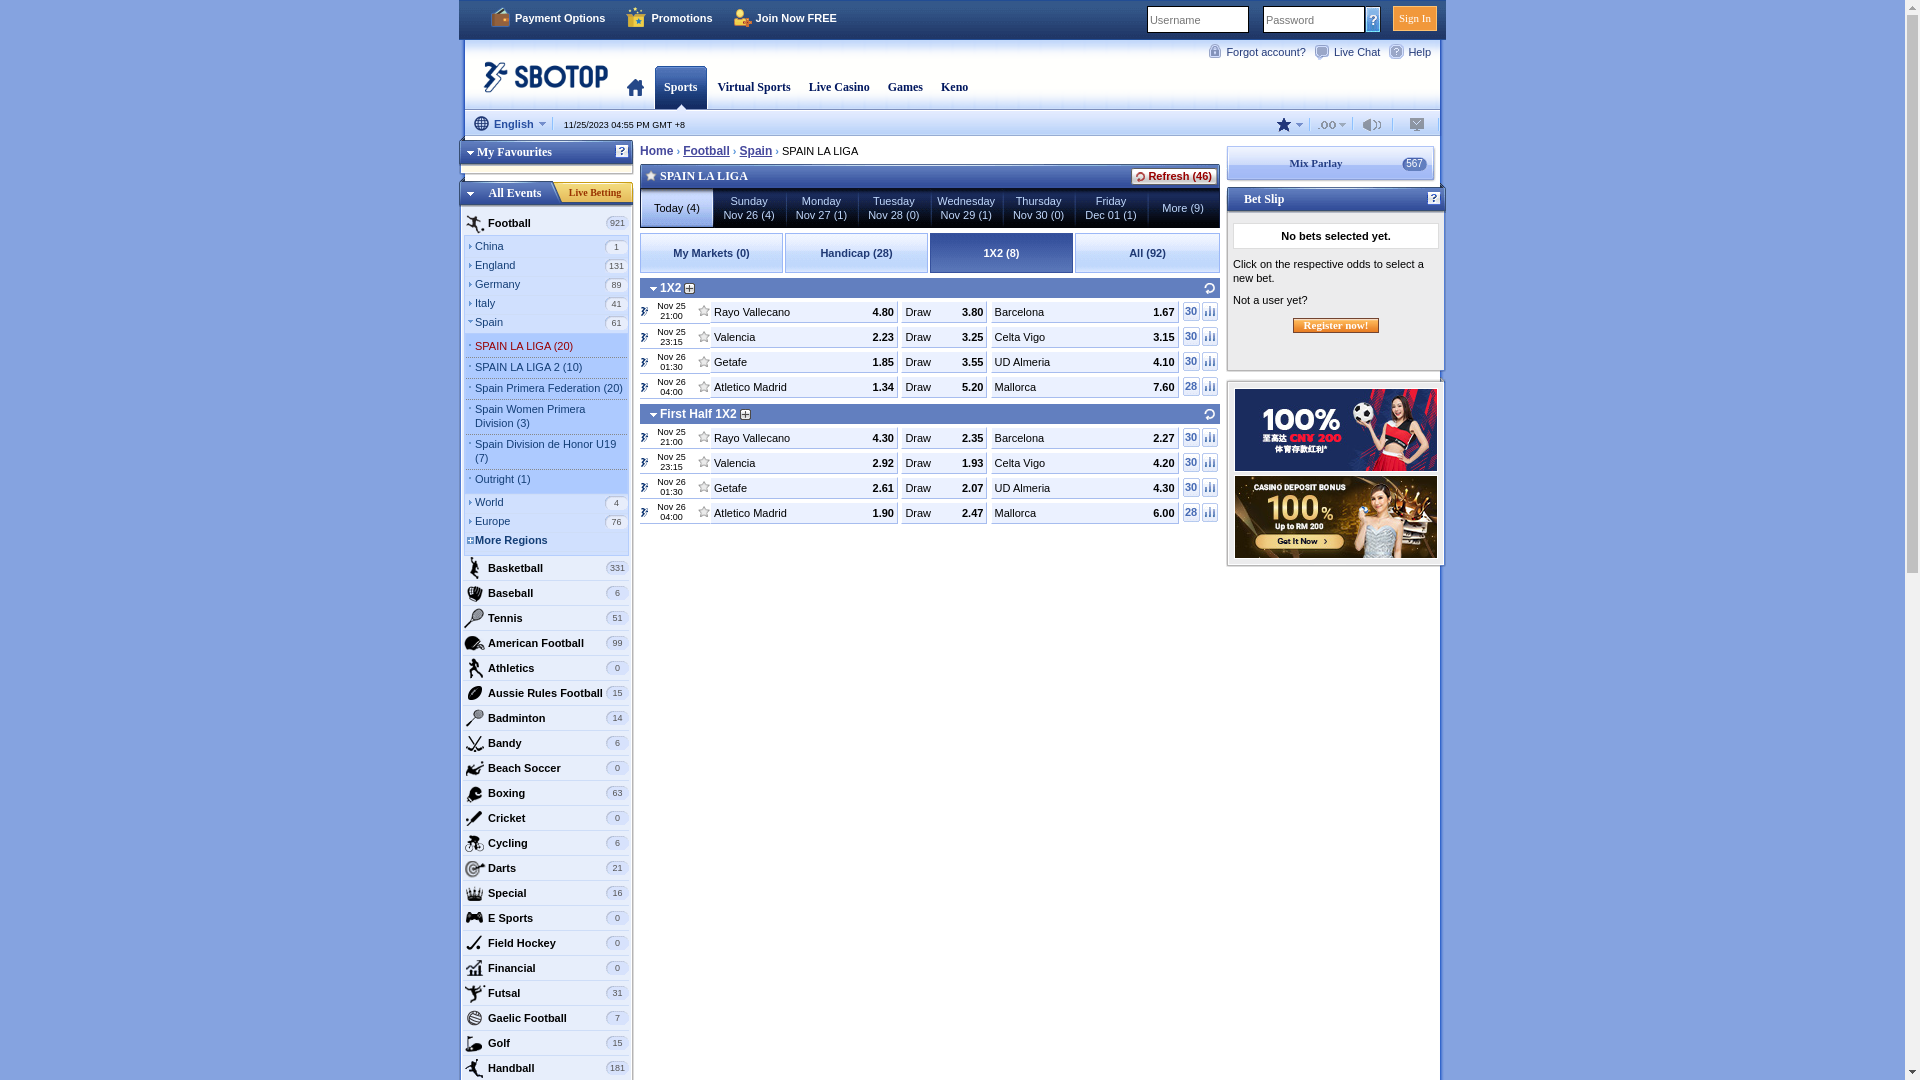 This screenshot has height=1080, width=1920. I want to click on Unavailable option, so click(1332, 124).